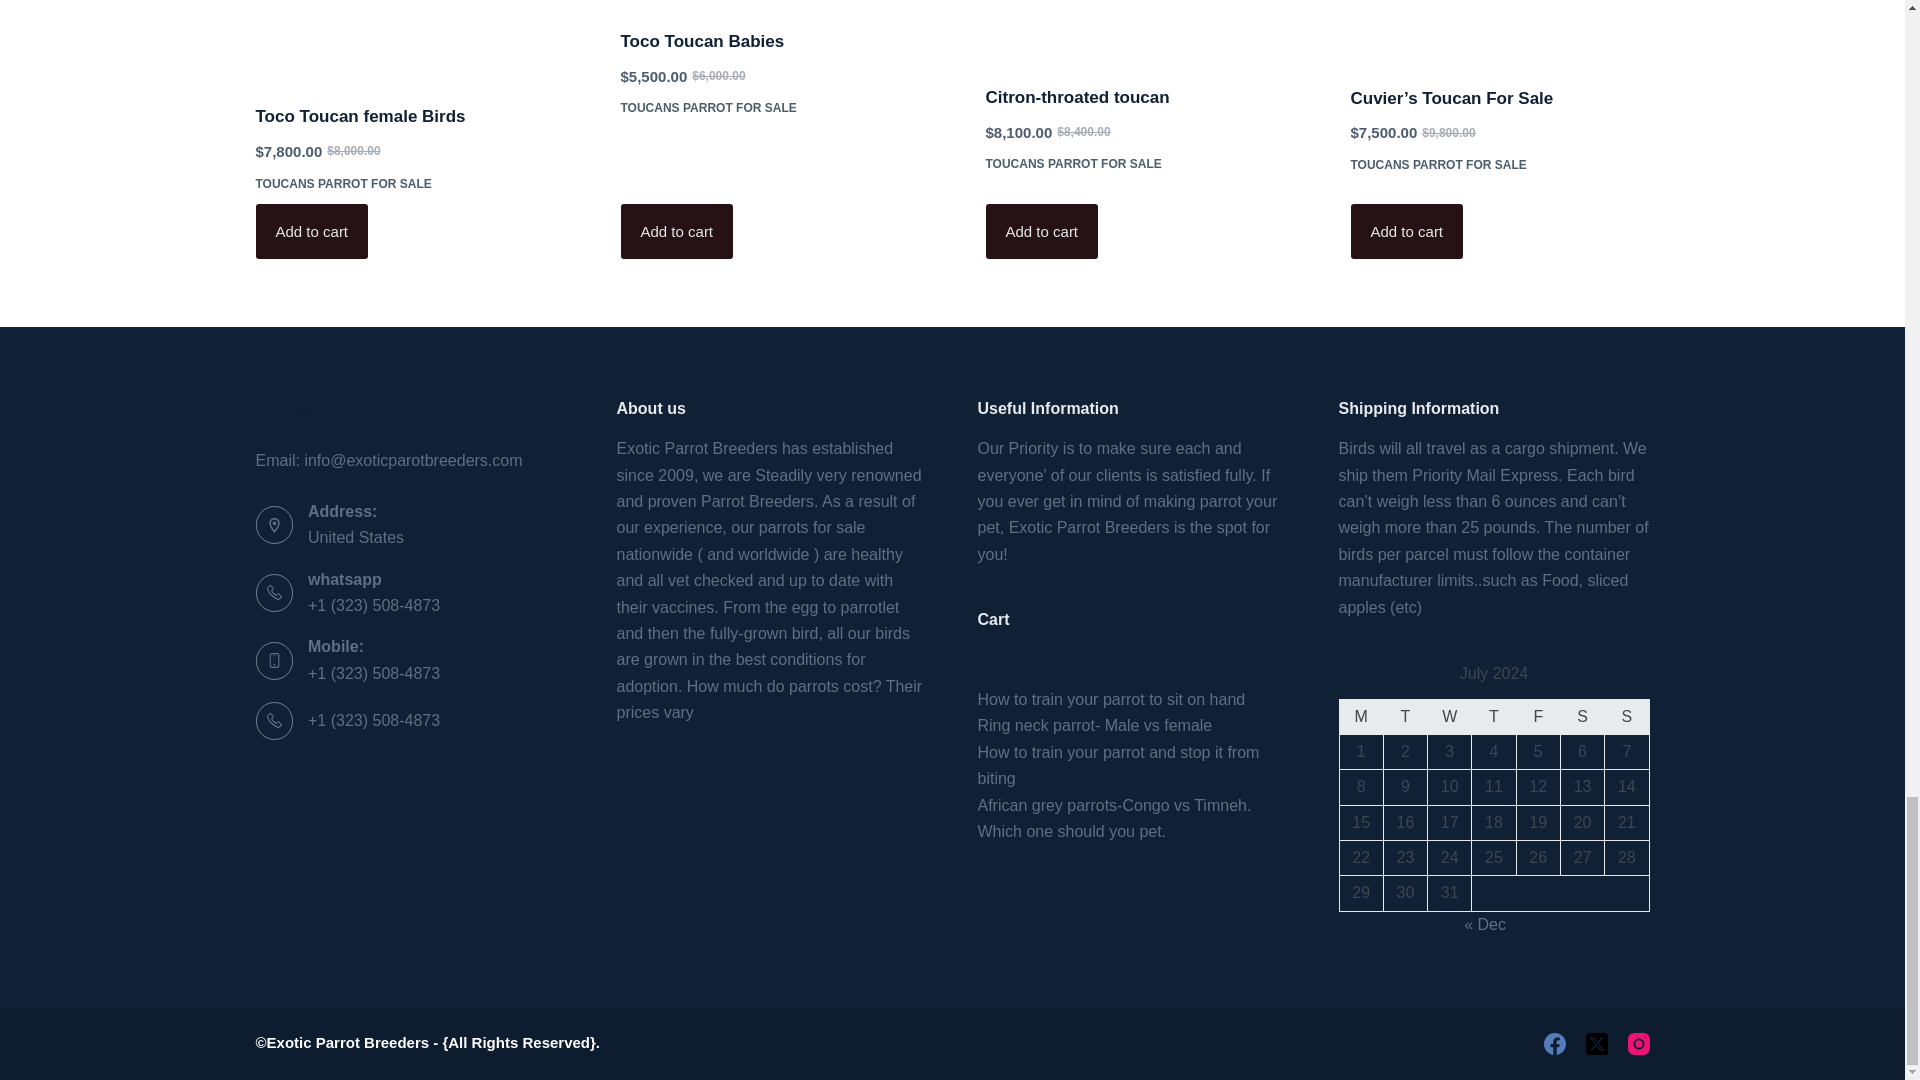 The width and height of the screenshot is (1920, 1080). I want to click on Monday, so click(1360, 716).